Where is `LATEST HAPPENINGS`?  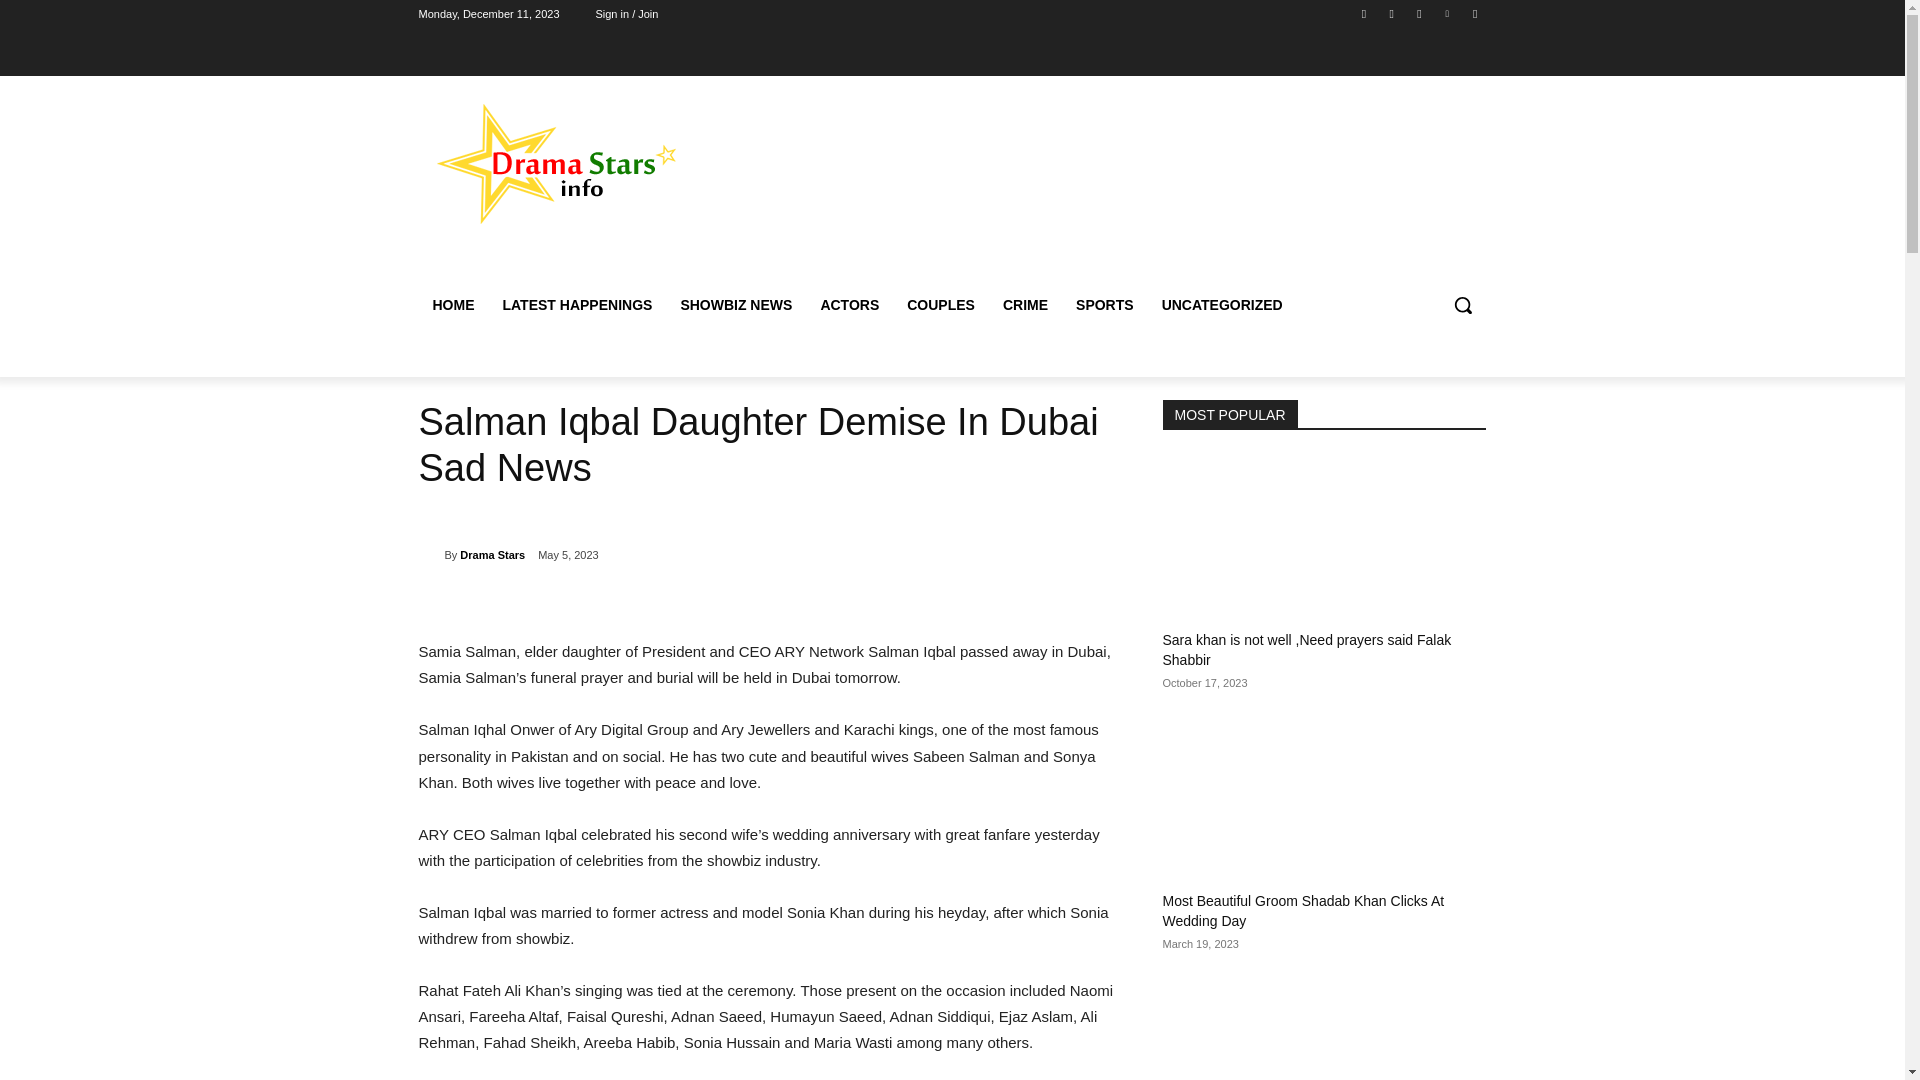
LATEST HAPPENINGS is located at coordinates (576, 304).